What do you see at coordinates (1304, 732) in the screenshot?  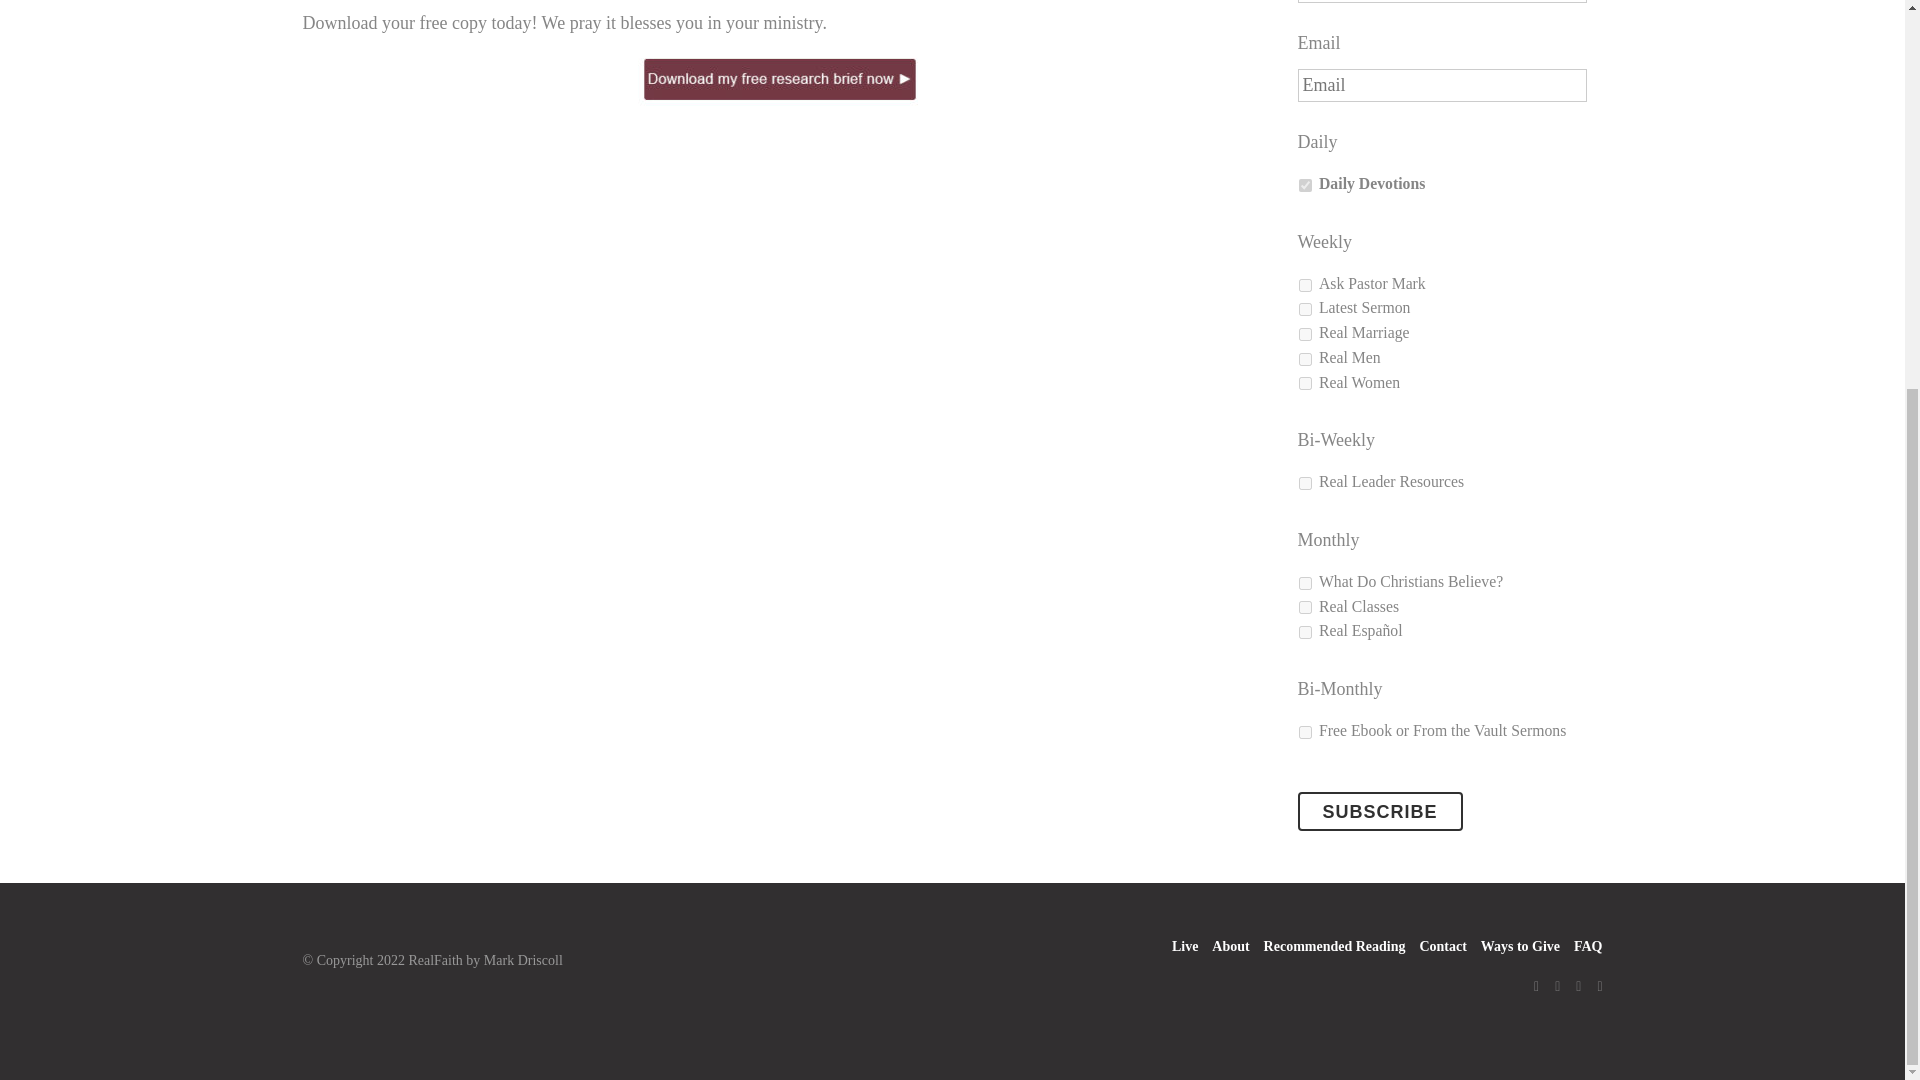 I see `Free Ebook or From the Vault Sermons` at bounding box center [1304, 732].